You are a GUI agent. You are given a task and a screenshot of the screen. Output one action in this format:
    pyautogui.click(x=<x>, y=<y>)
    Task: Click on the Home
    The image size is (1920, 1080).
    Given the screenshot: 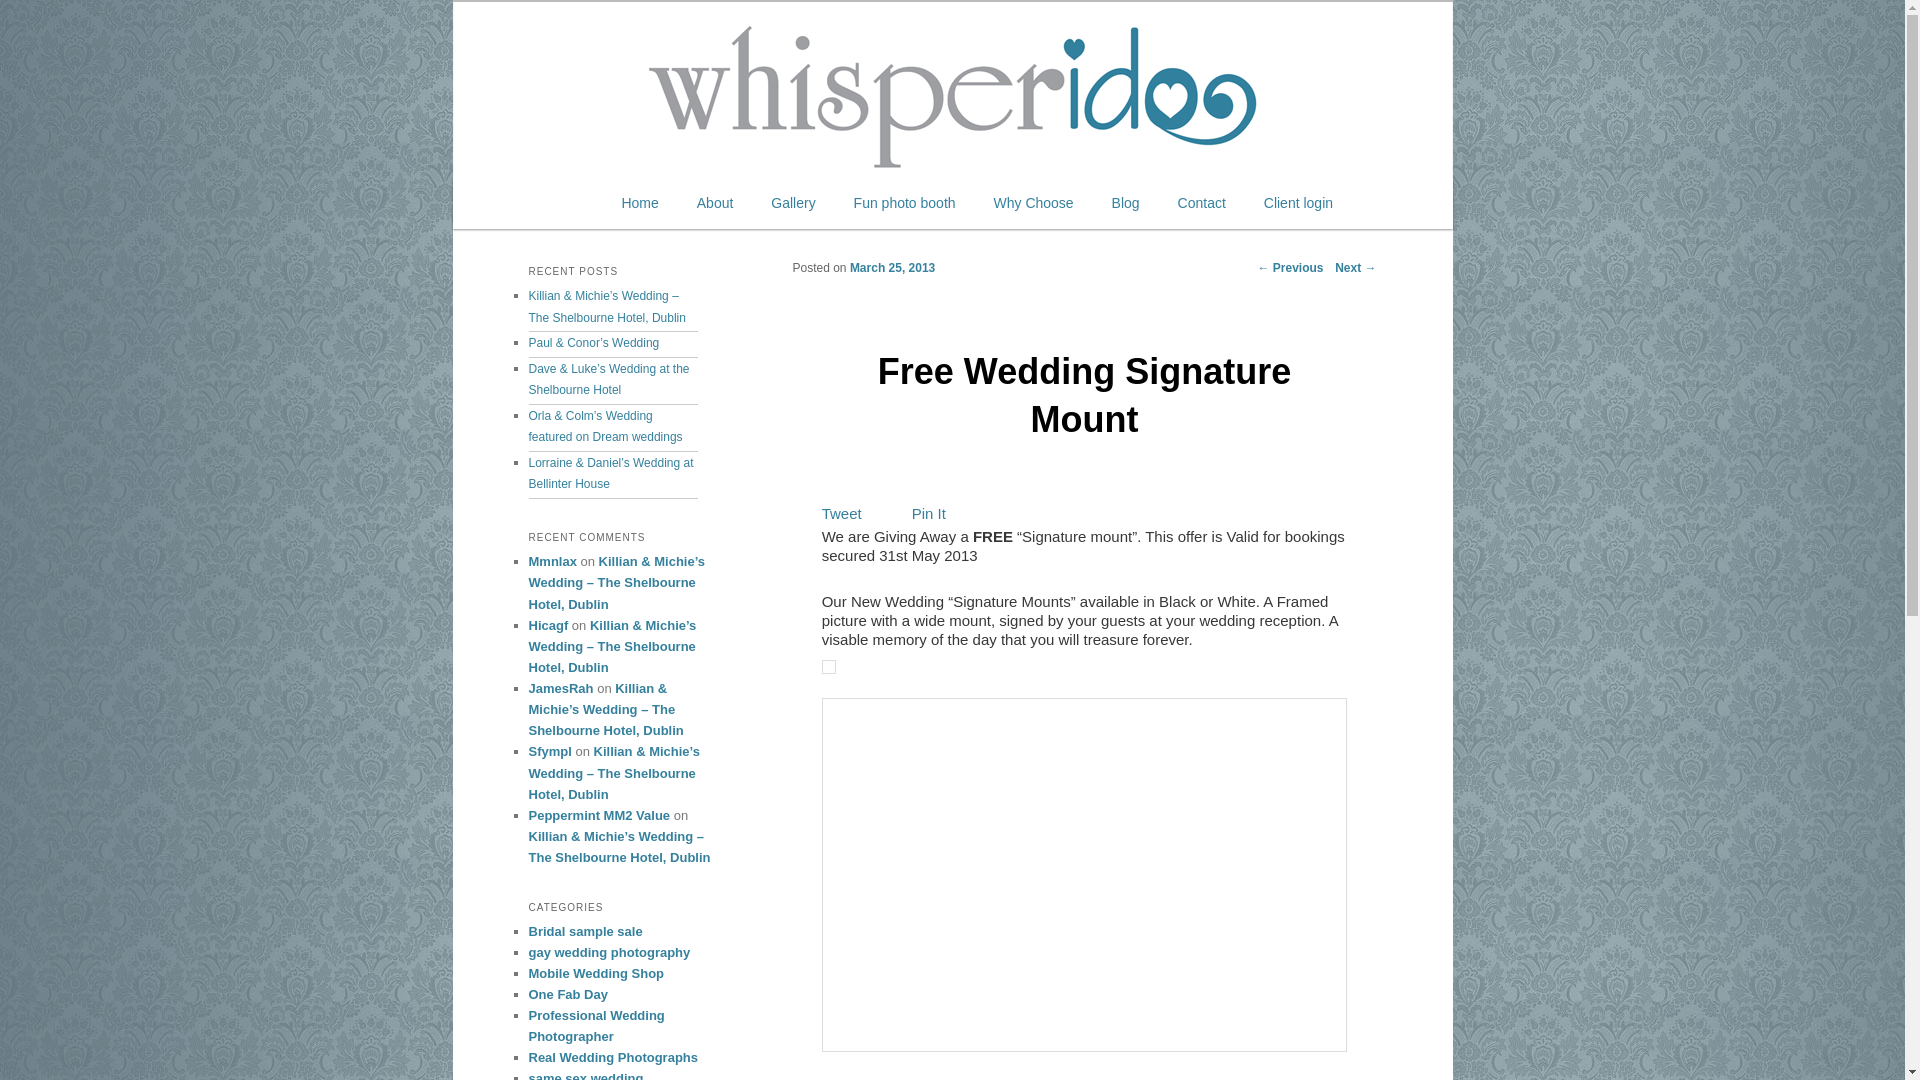 What is the action you would take?
    pyautogui.click(x=640, y=203)
    